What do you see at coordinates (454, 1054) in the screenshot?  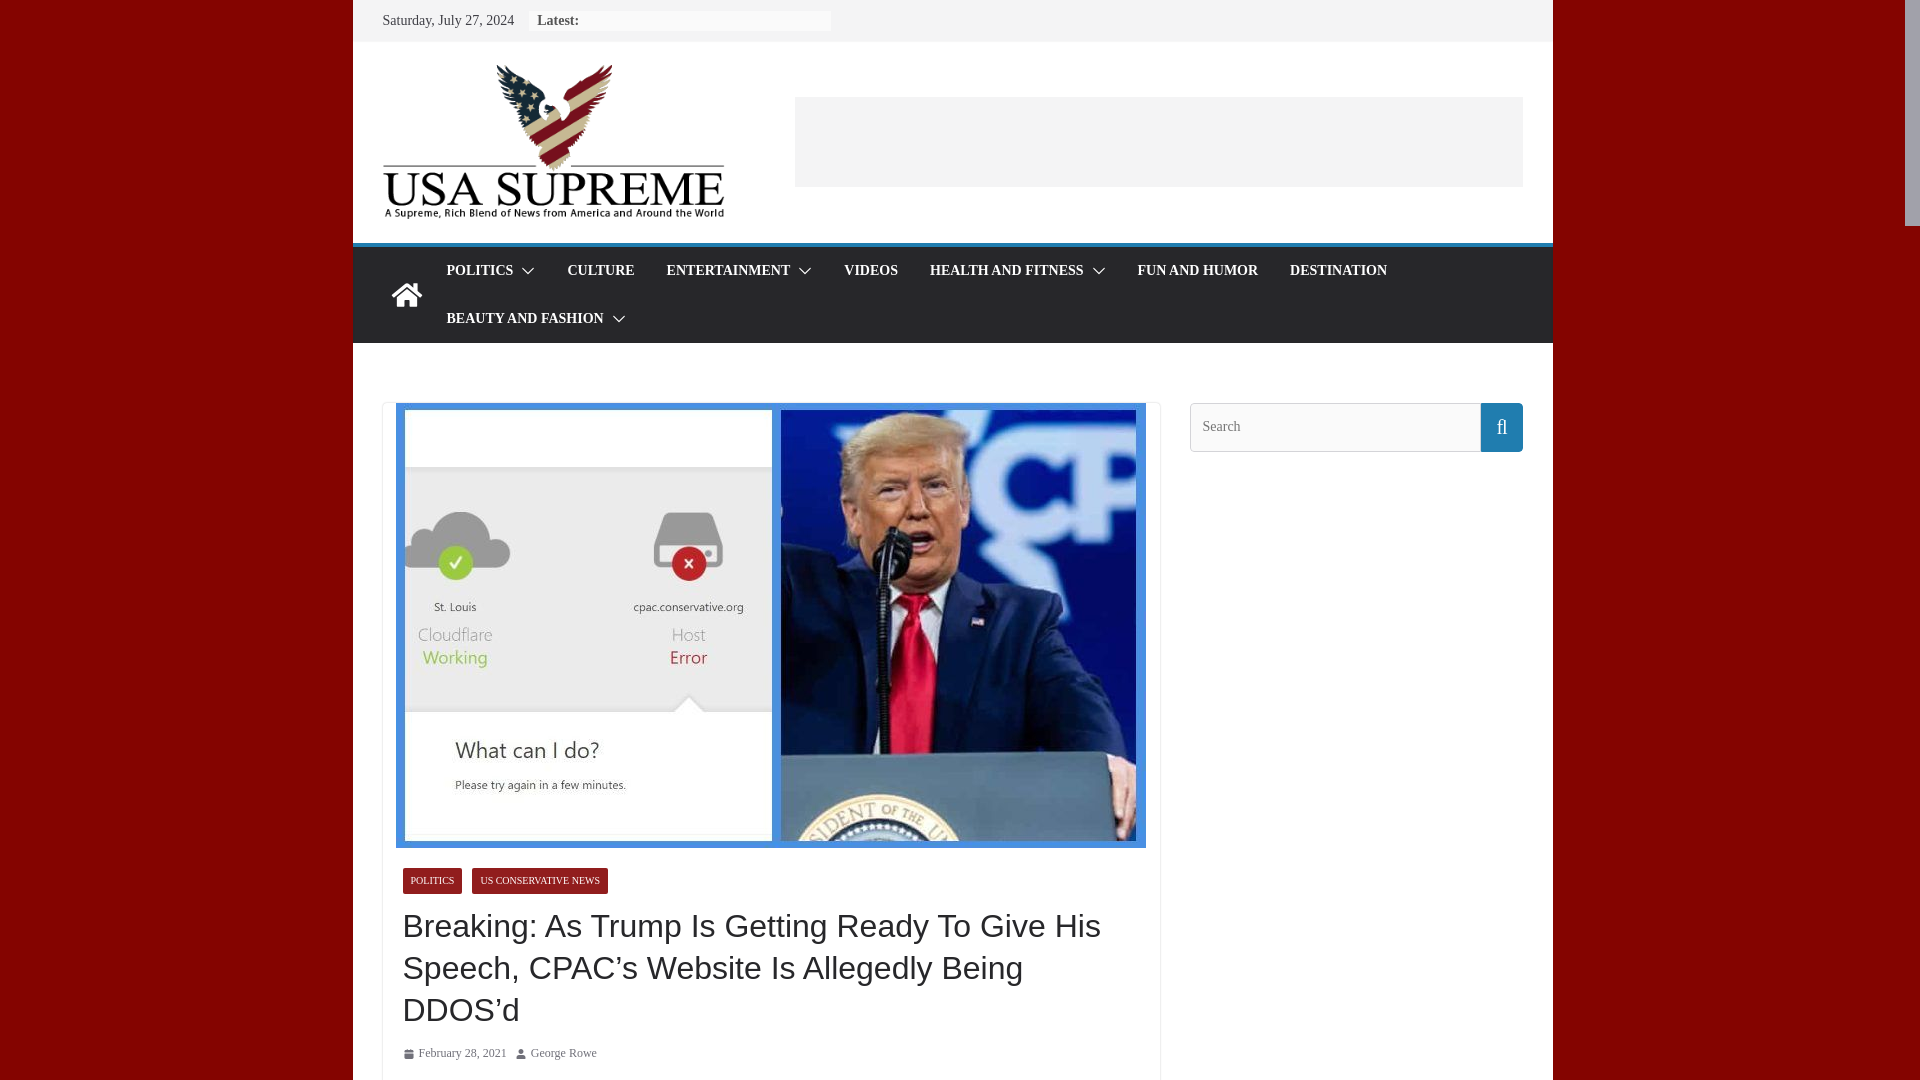 I see `February 28, 2021` at bounding box center [454, 1054].